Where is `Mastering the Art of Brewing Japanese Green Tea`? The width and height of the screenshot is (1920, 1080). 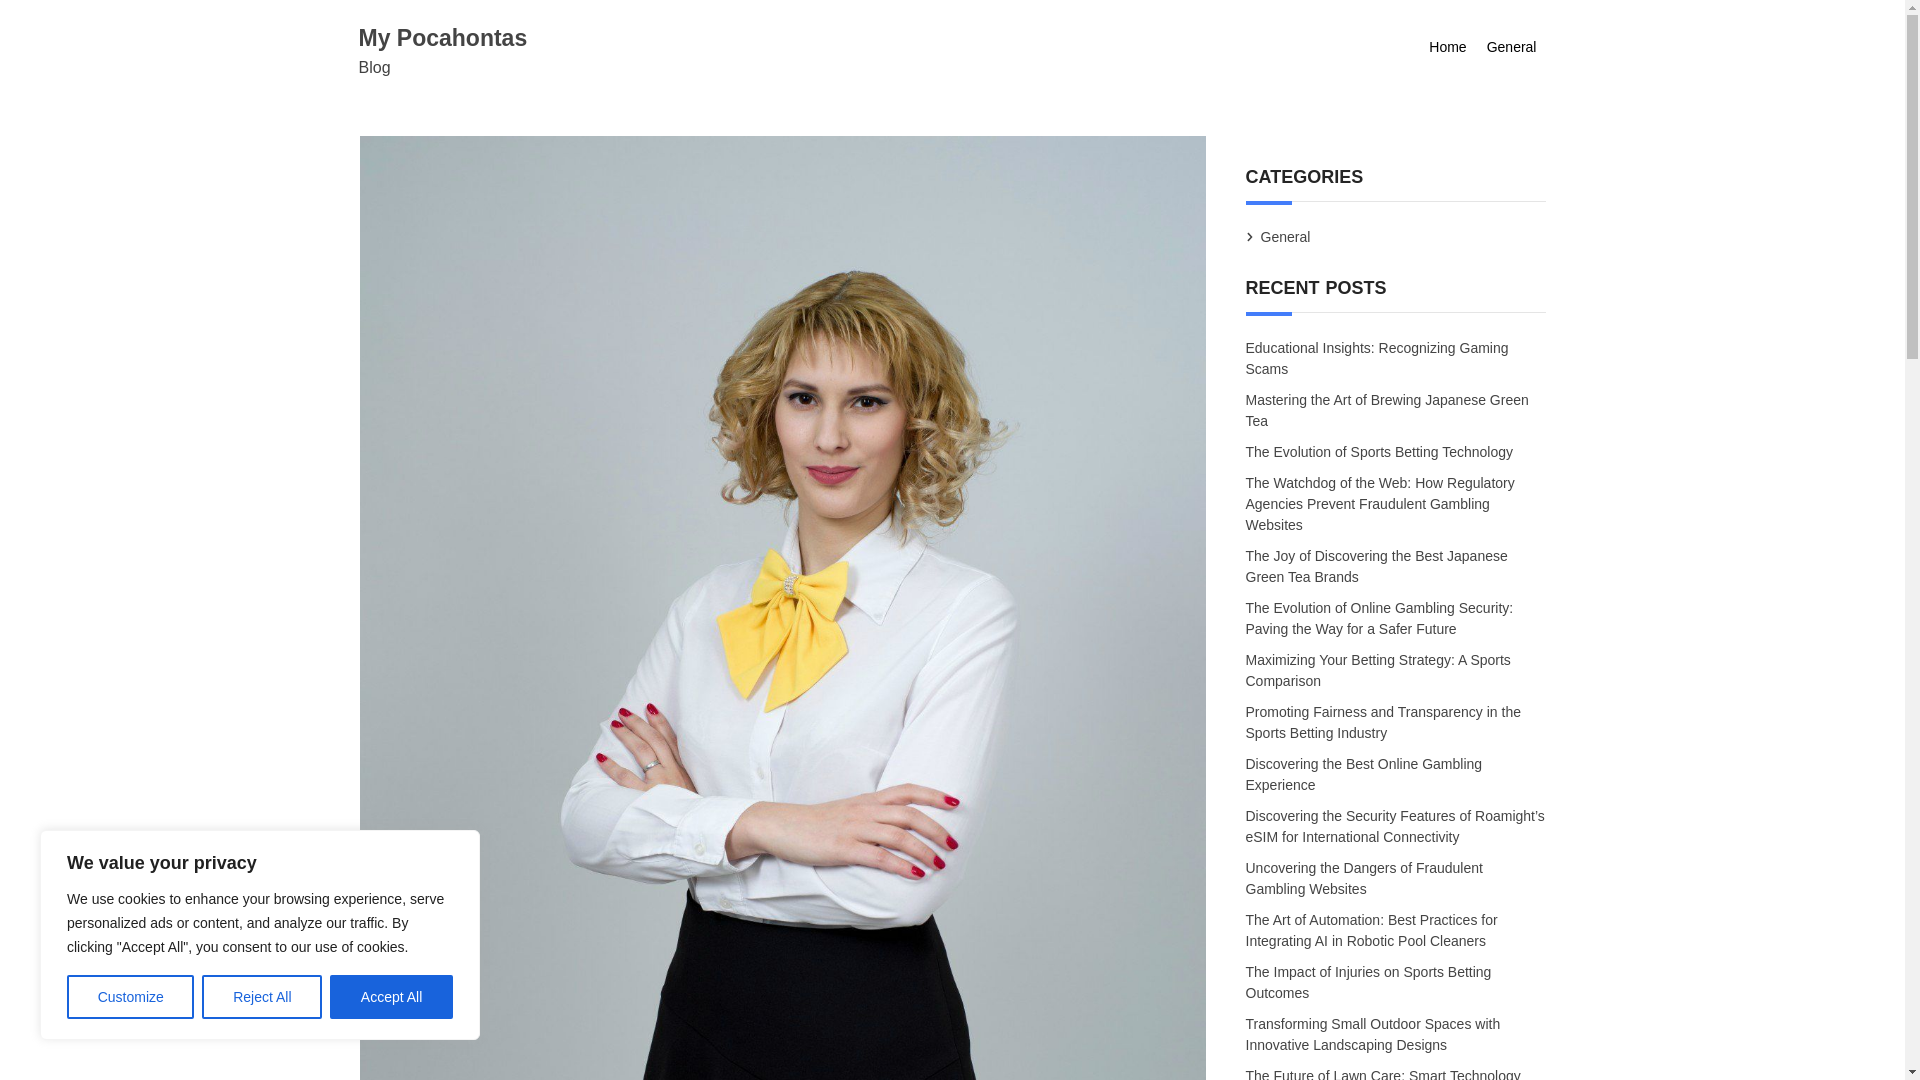
Mastering the Art of Brewing Japanese Green Tea is located at coordinates (1387, 411).